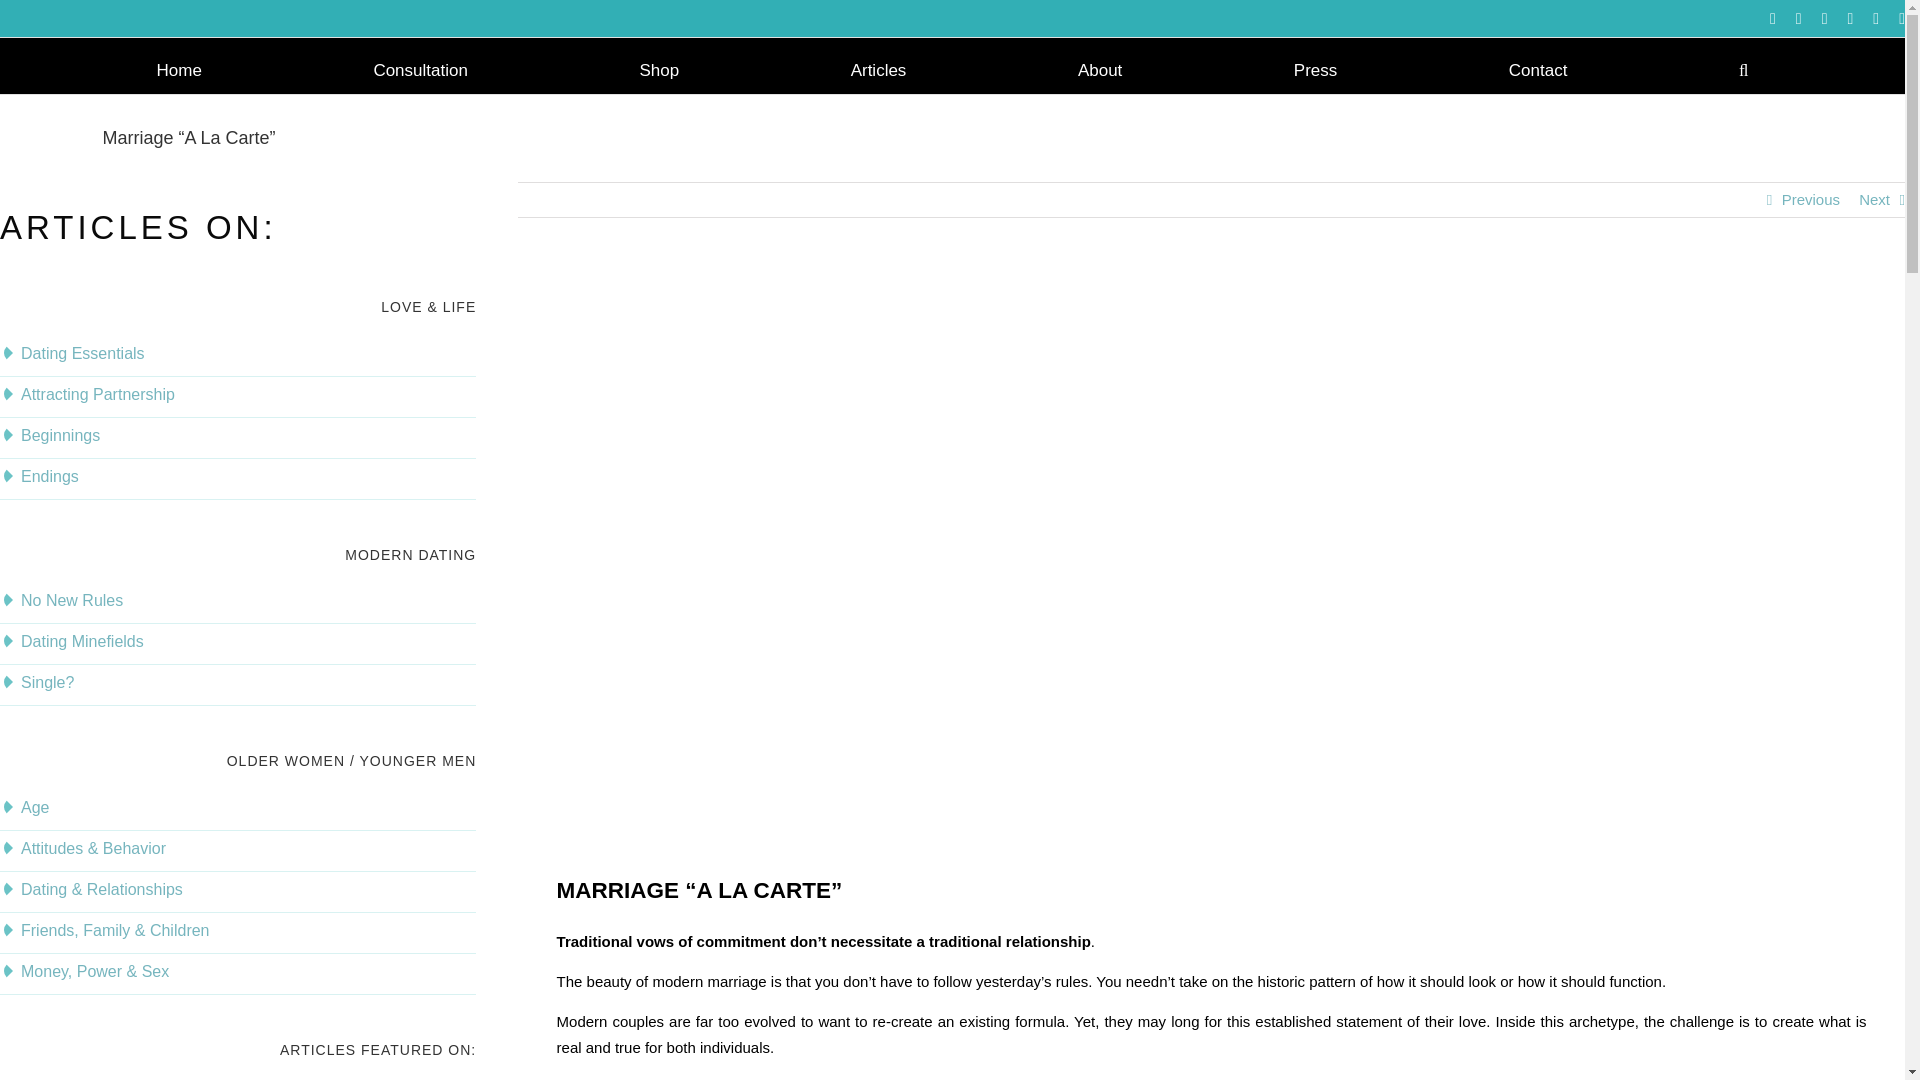  What do you see at coordinates (420, 68) in the screenshot?
I see `Consultation` at bounding box center [420, 68].